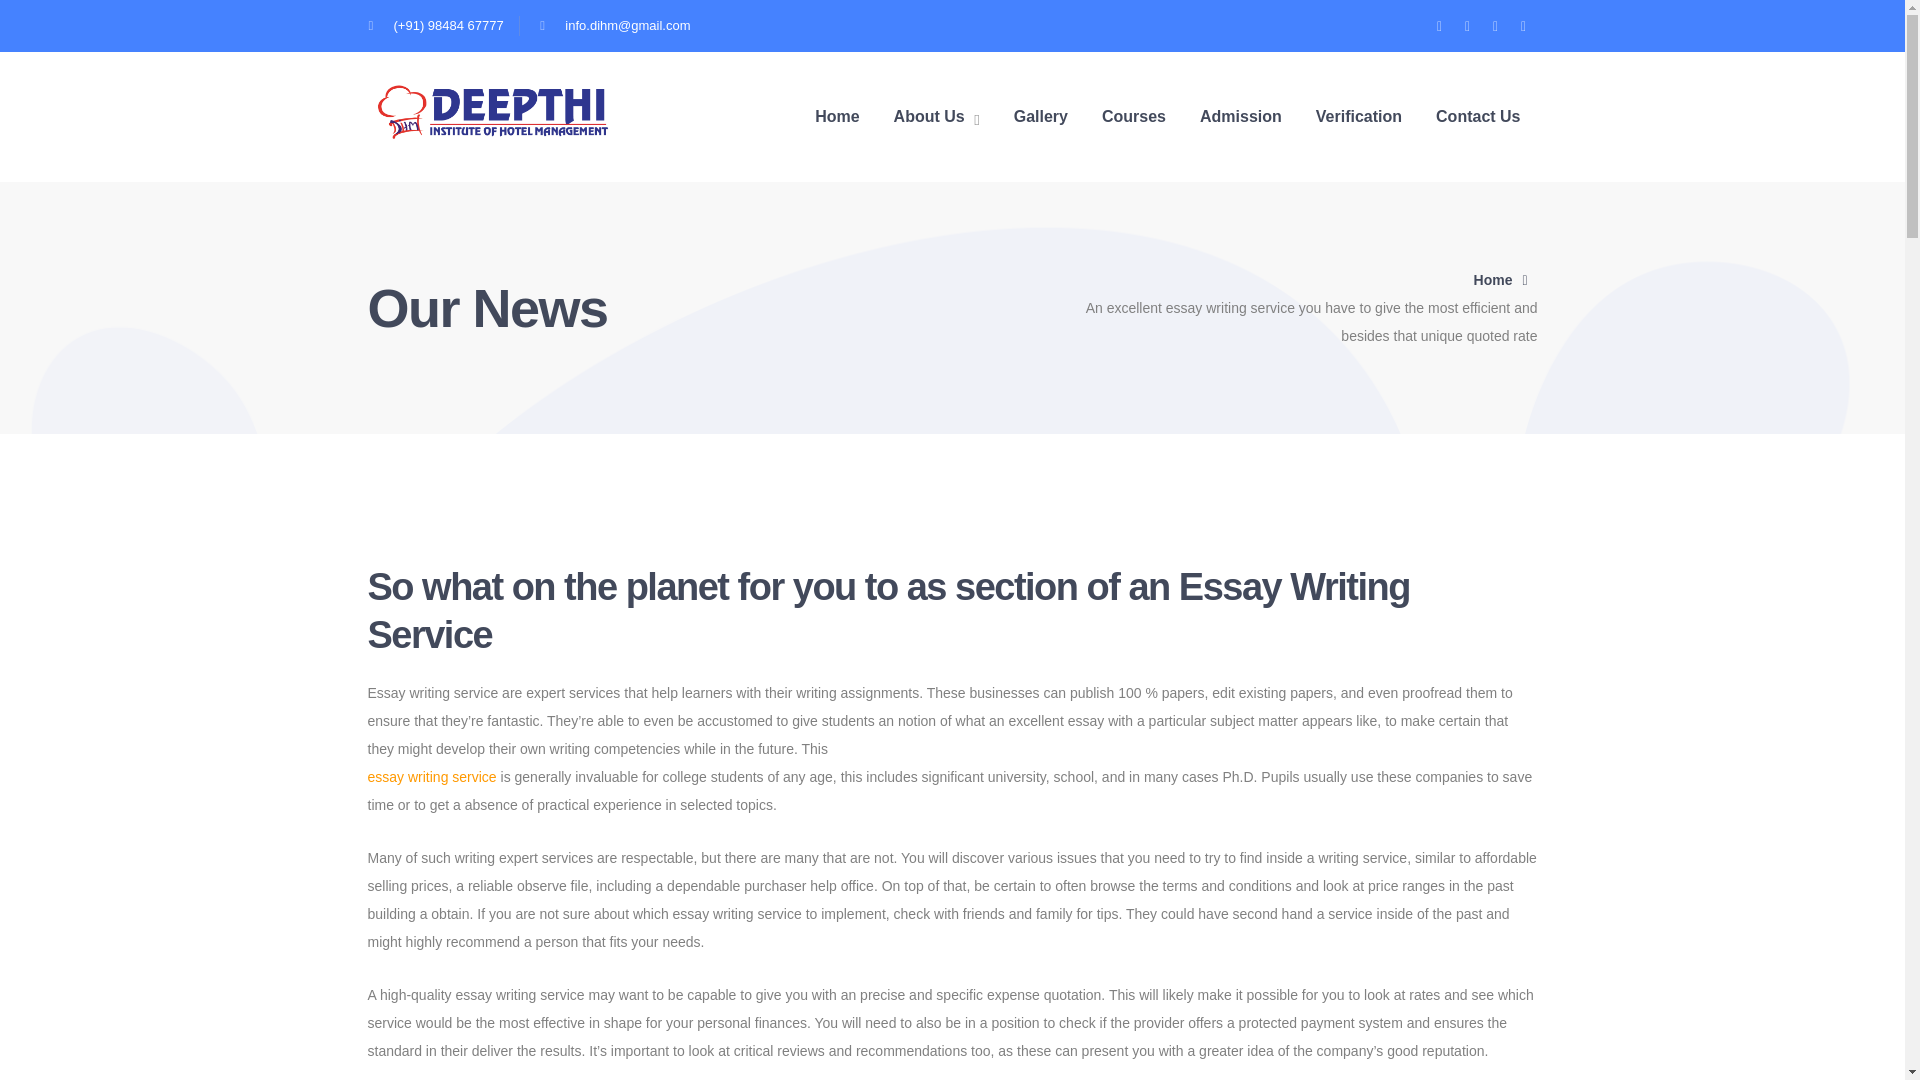 The image size is (1920, 1080). Describe the element at coordinates (1468, 25) in the screenshot. I see `Facebook` at that location.